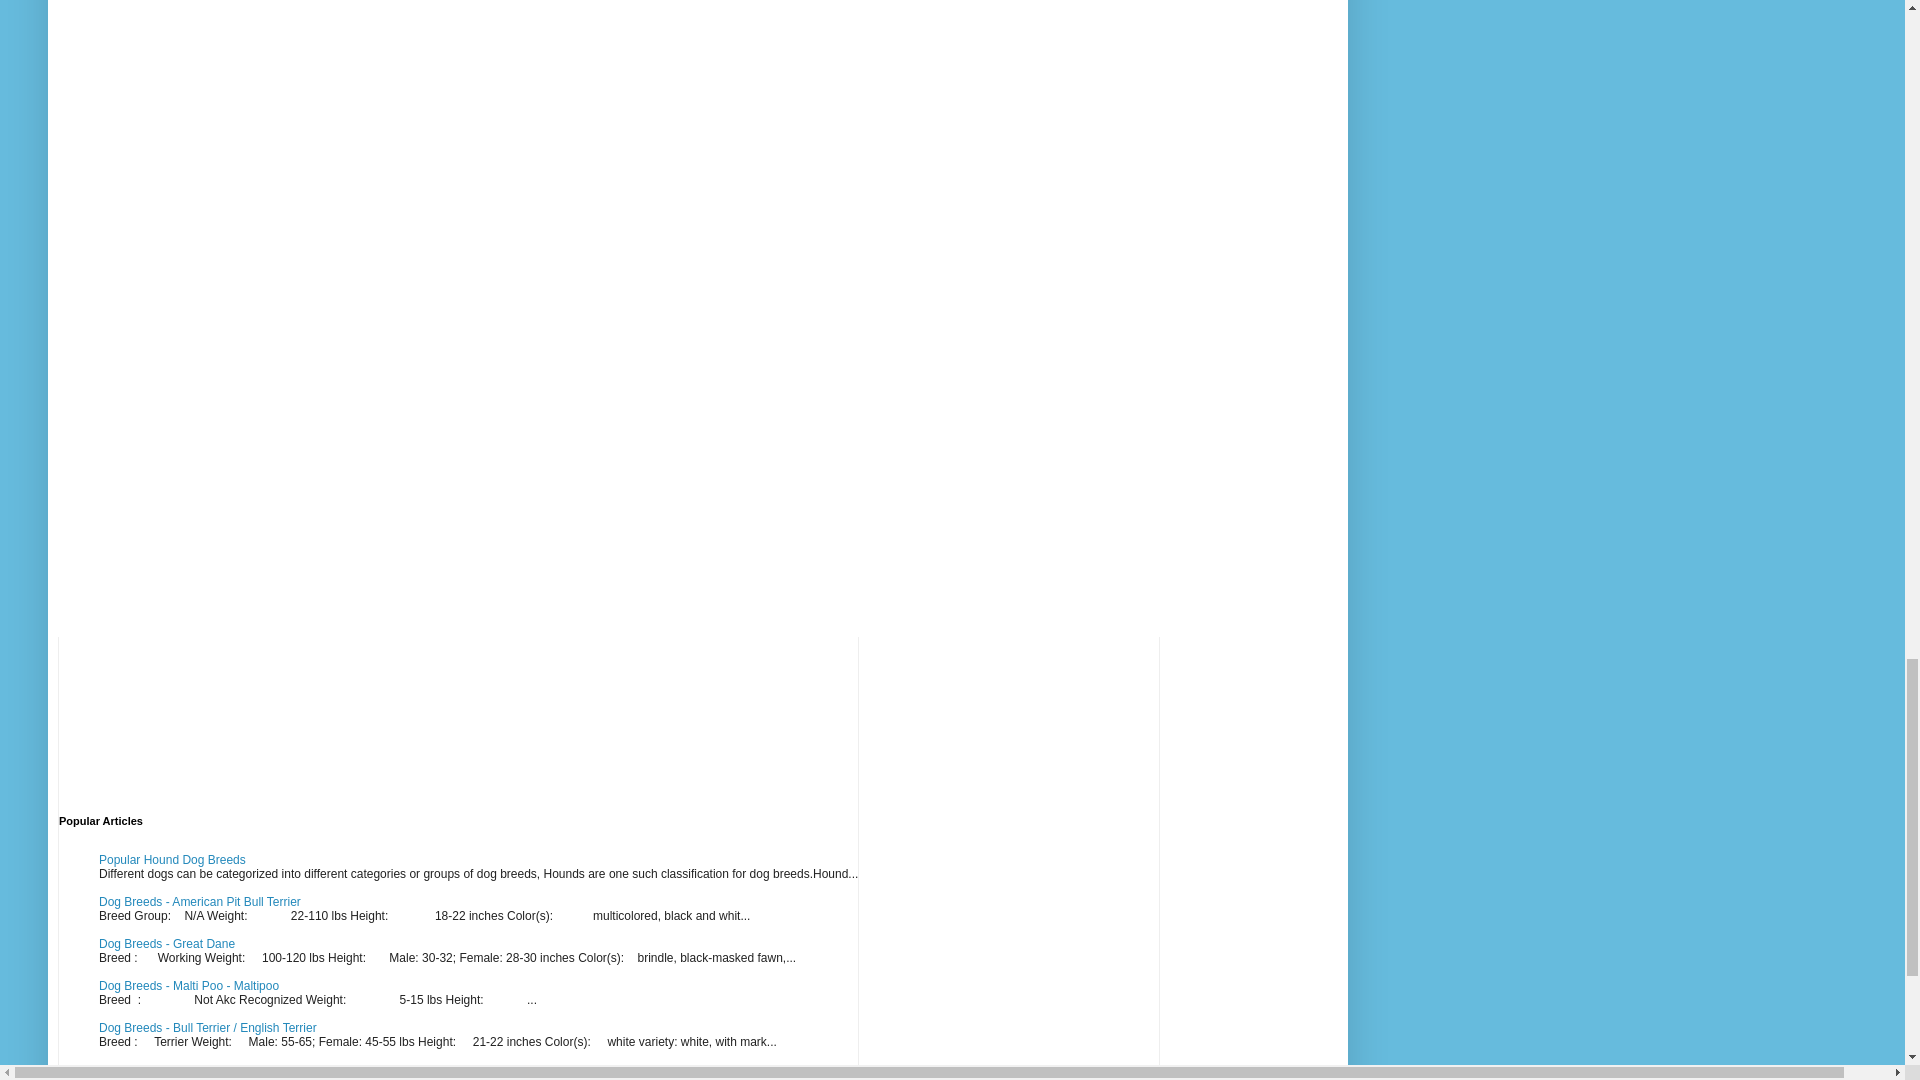 This screenshot has width=1920, height=1080. What do you see at coordinates (172, 860) in the screenshot?
I see `Popular Hound Dog Breeds` at bounding box center [172, 860].